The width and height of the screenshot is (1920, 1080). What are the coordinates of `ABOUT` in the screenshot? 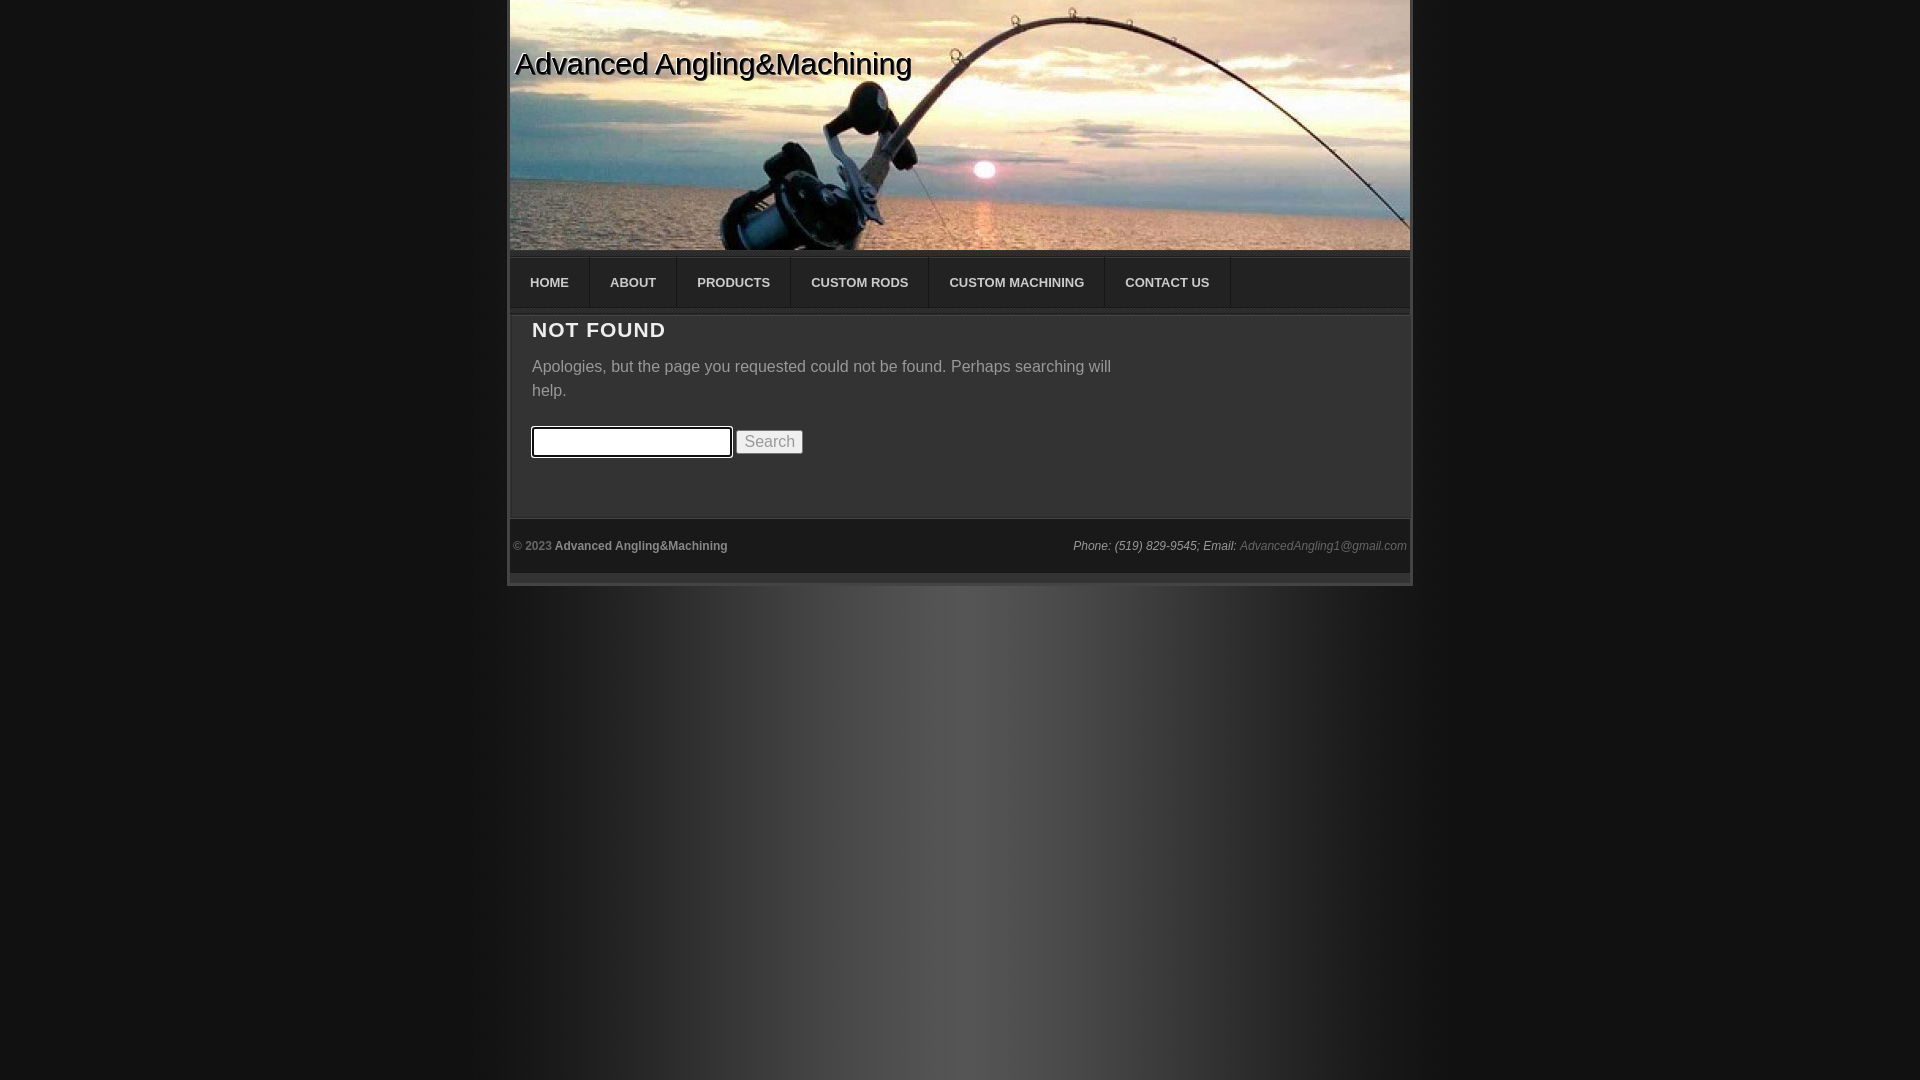 It's located at (634, 282).